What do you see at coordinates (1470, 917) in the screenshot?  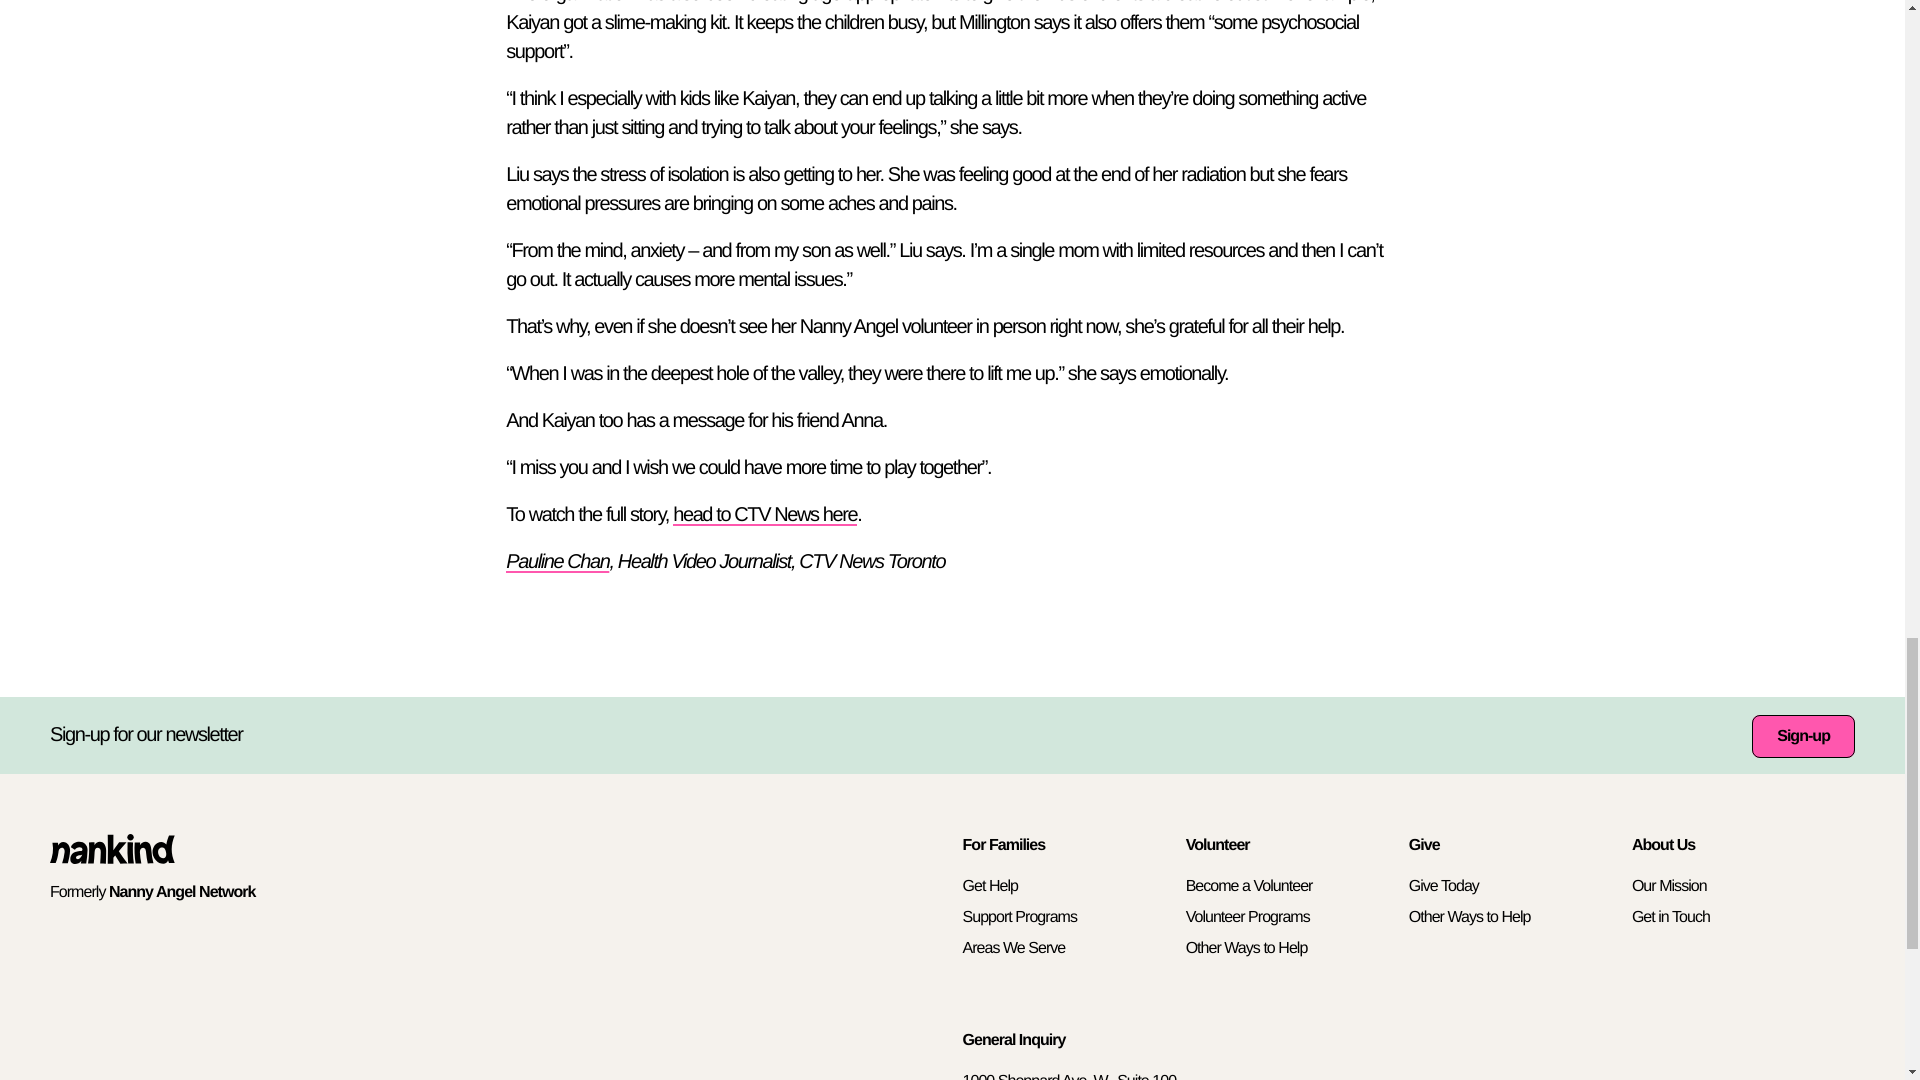 I see `Other Ways to Help` at bounding box center [1470, 917].